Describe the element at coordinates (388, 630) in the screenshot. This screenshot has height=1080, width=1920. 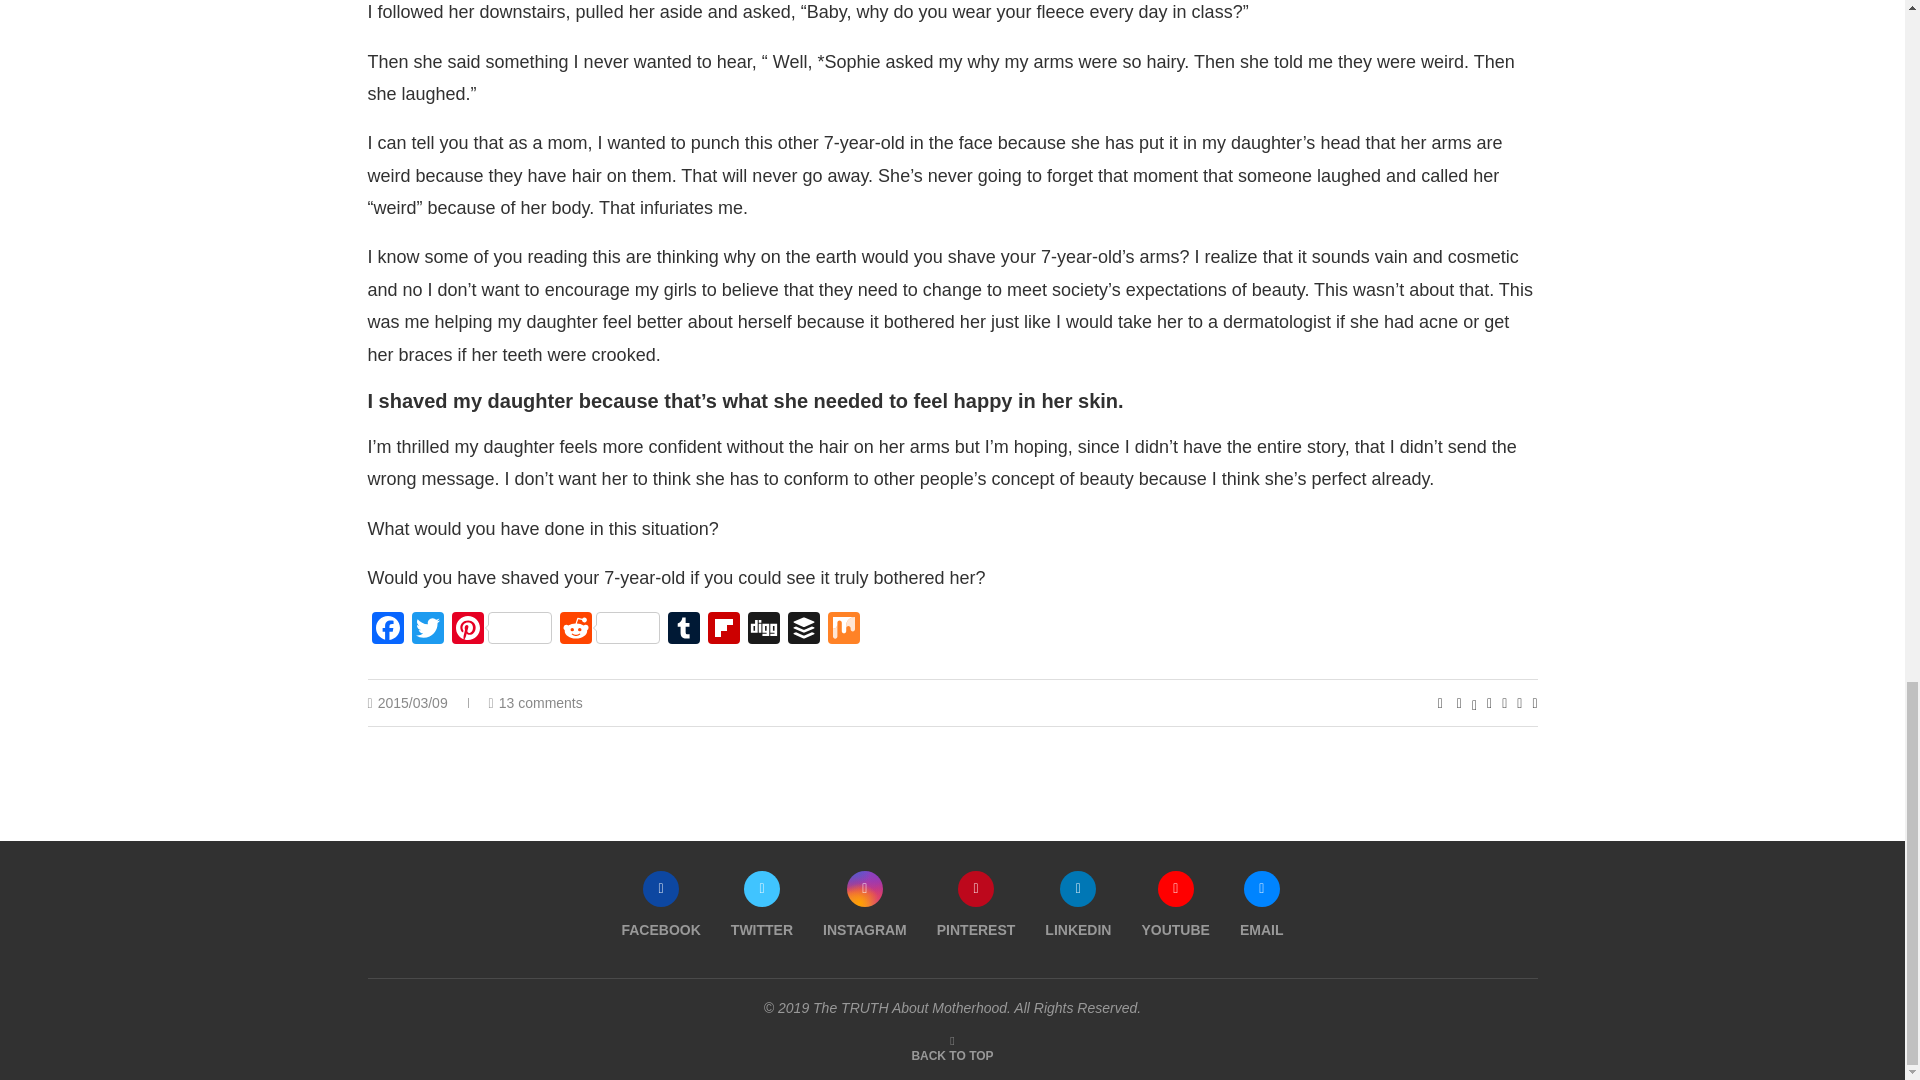
I see `Facebook` at that location.